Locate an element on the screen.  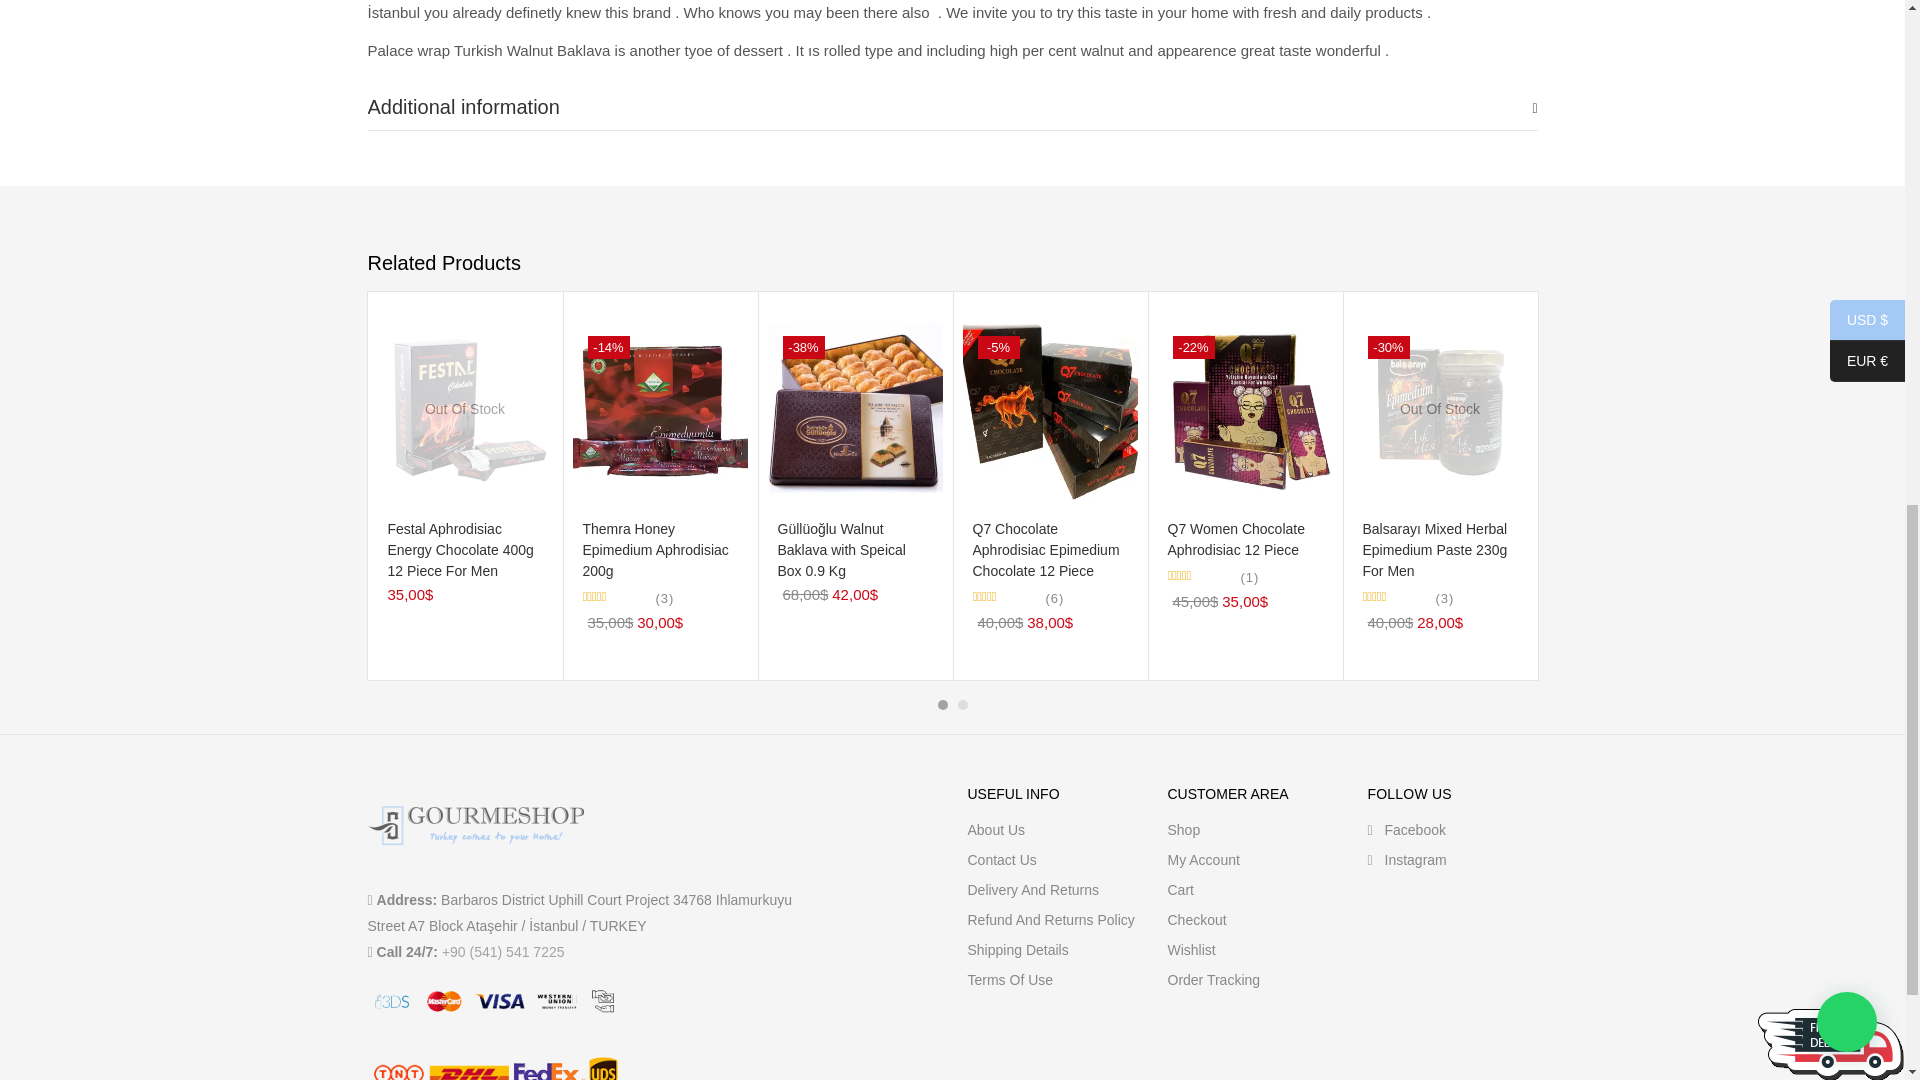
Themra Honey Epimedium Aphrodisiac 200g is located at coordinates (659, 407).